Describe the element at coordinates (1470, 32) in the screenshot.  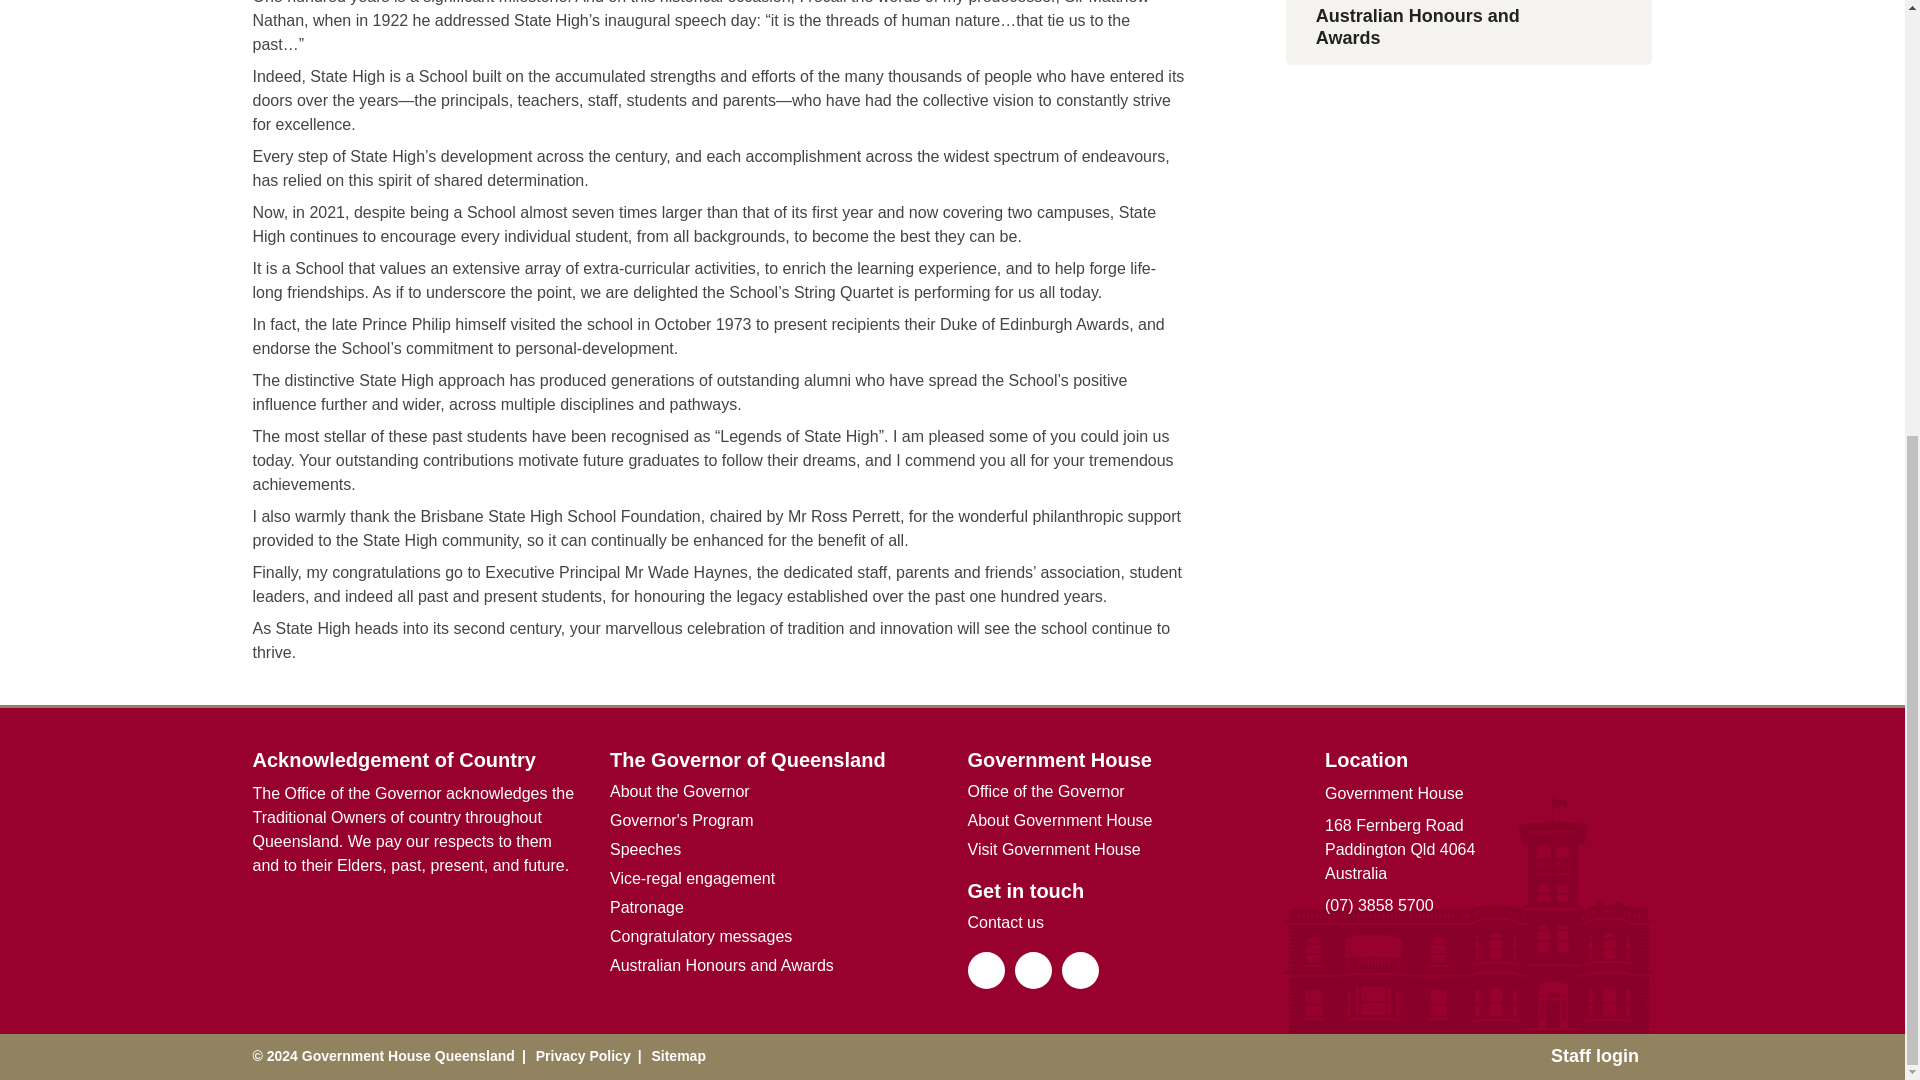
I see `Australian Honours and Awards` at that location.